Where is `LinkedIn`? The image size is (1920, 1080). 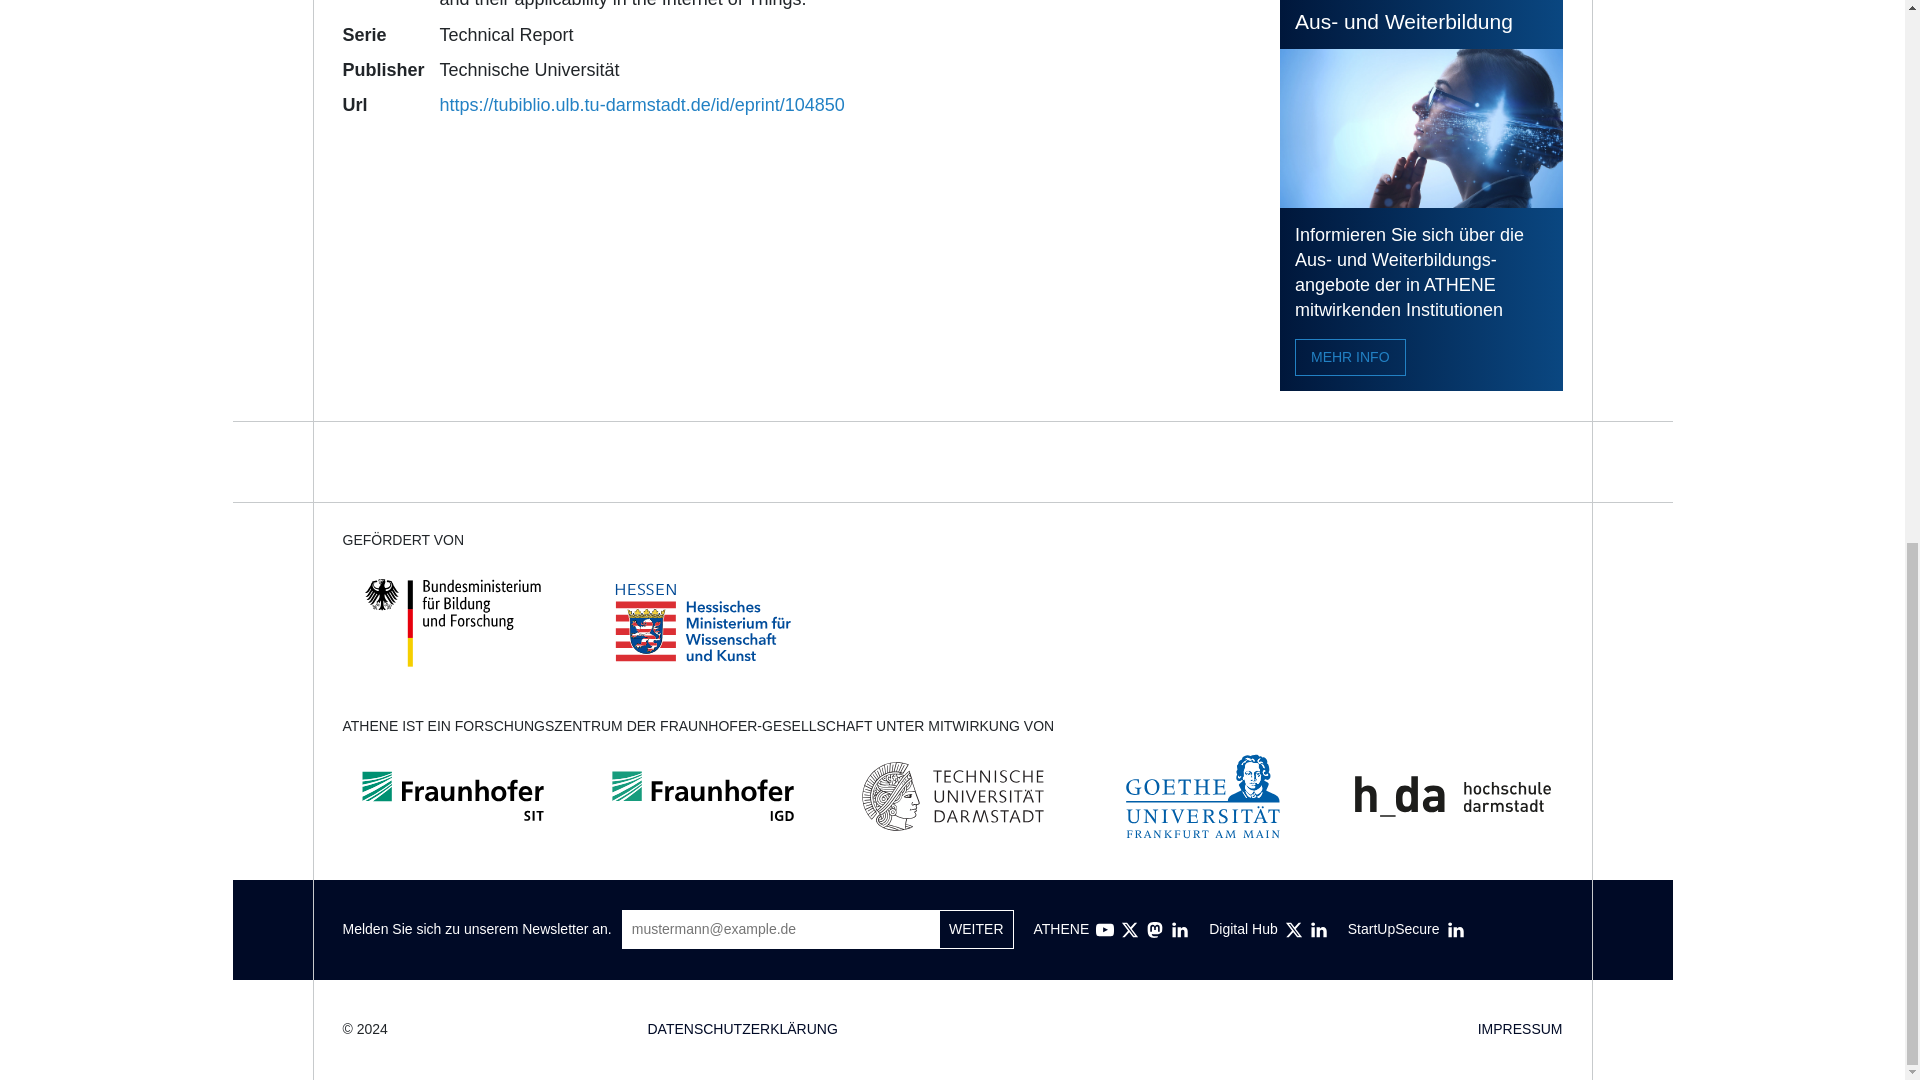
LinkedIn is located at coordinates (1456, 930).